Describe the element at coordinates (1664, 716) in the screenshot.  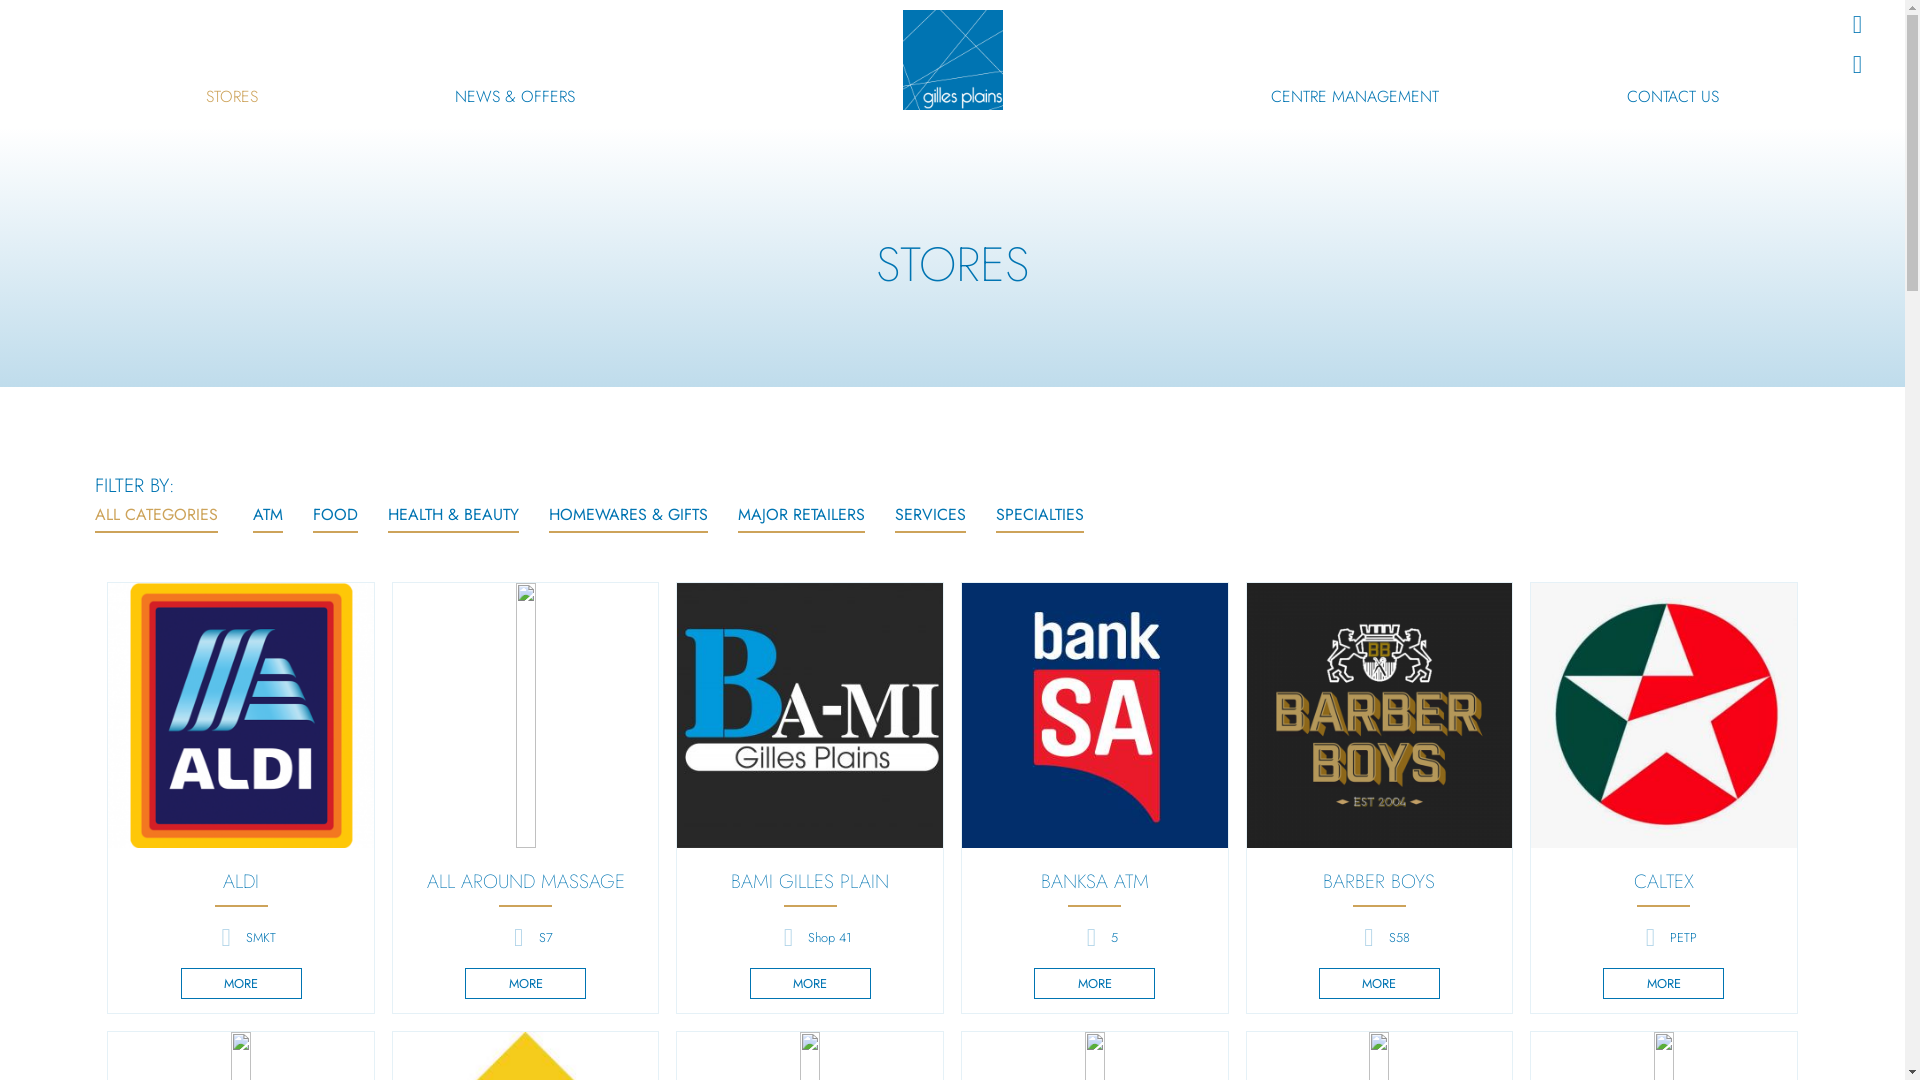
I see `More` at that location.